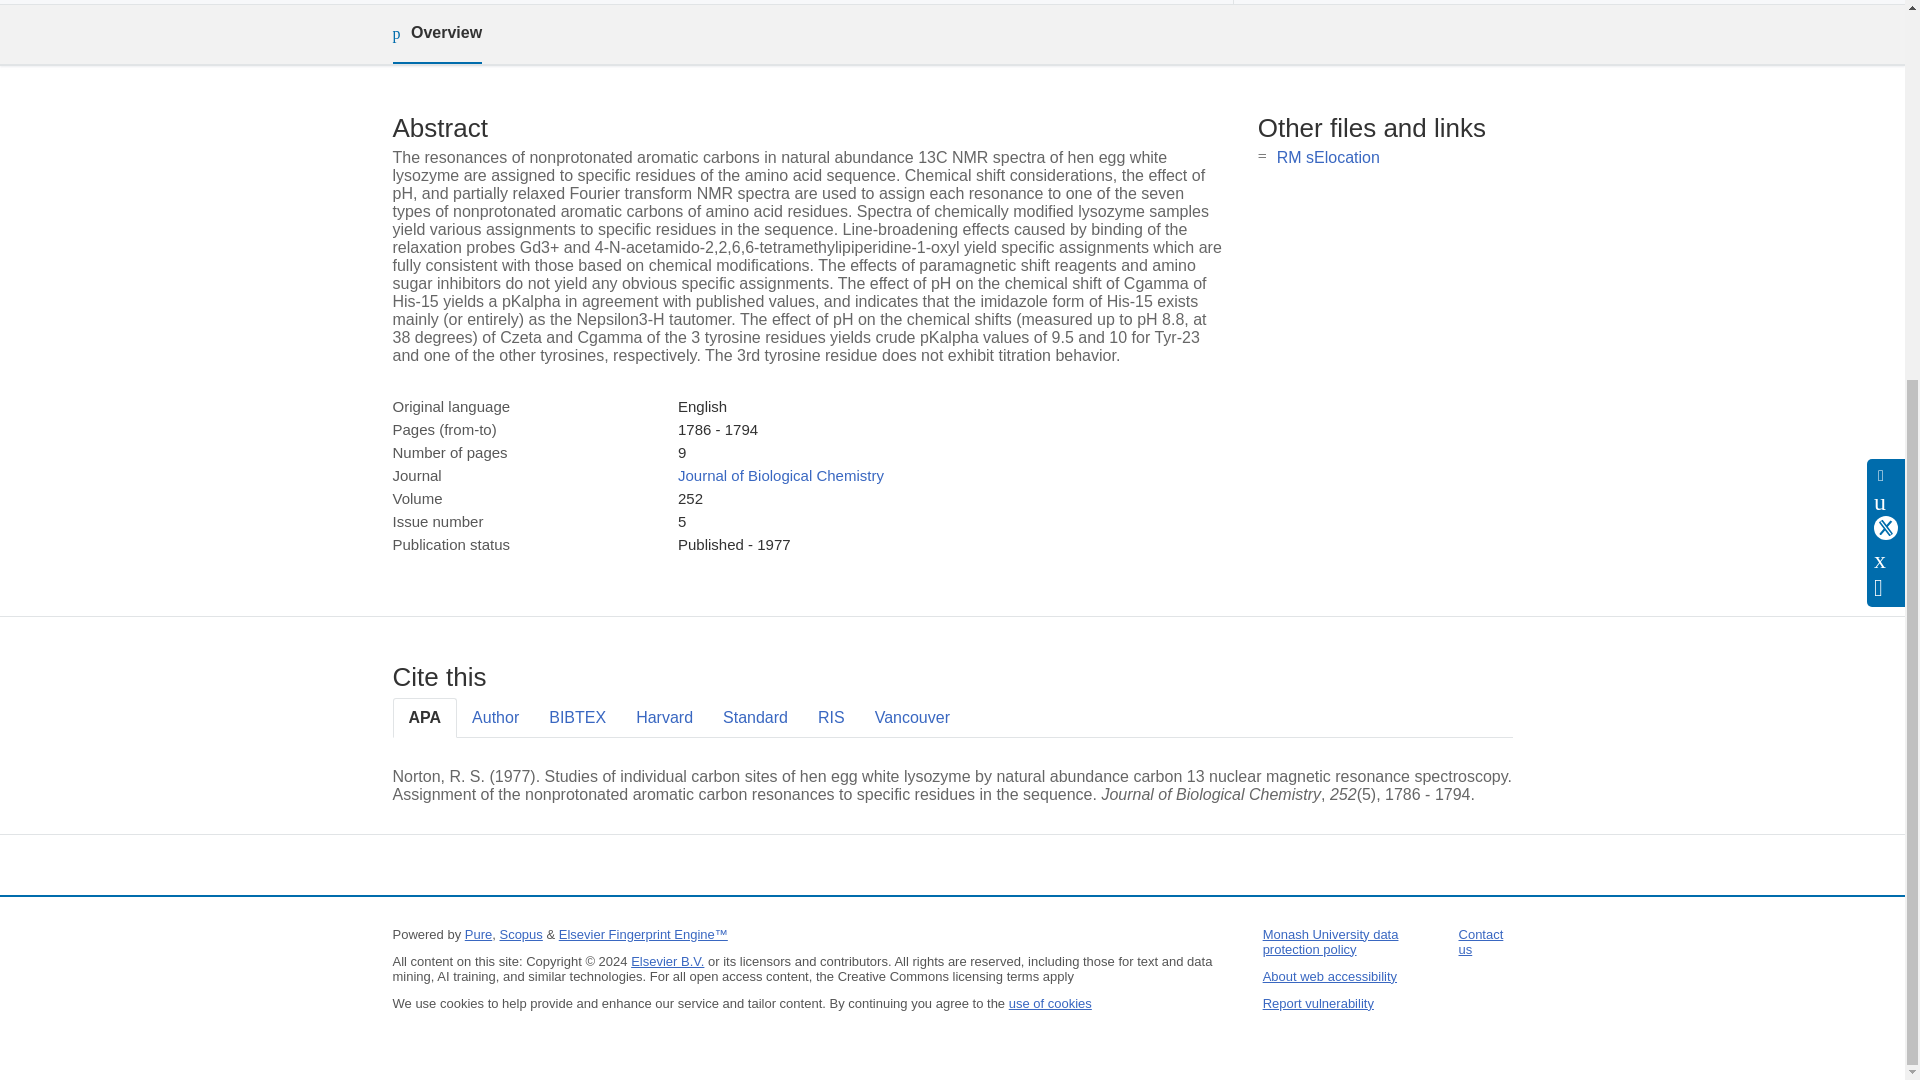 This screenshot has width=1920, height=1080. Describe the element at coordinates (1331, 941) in the screenshot. I see `Monash University data protection policy` at that location.